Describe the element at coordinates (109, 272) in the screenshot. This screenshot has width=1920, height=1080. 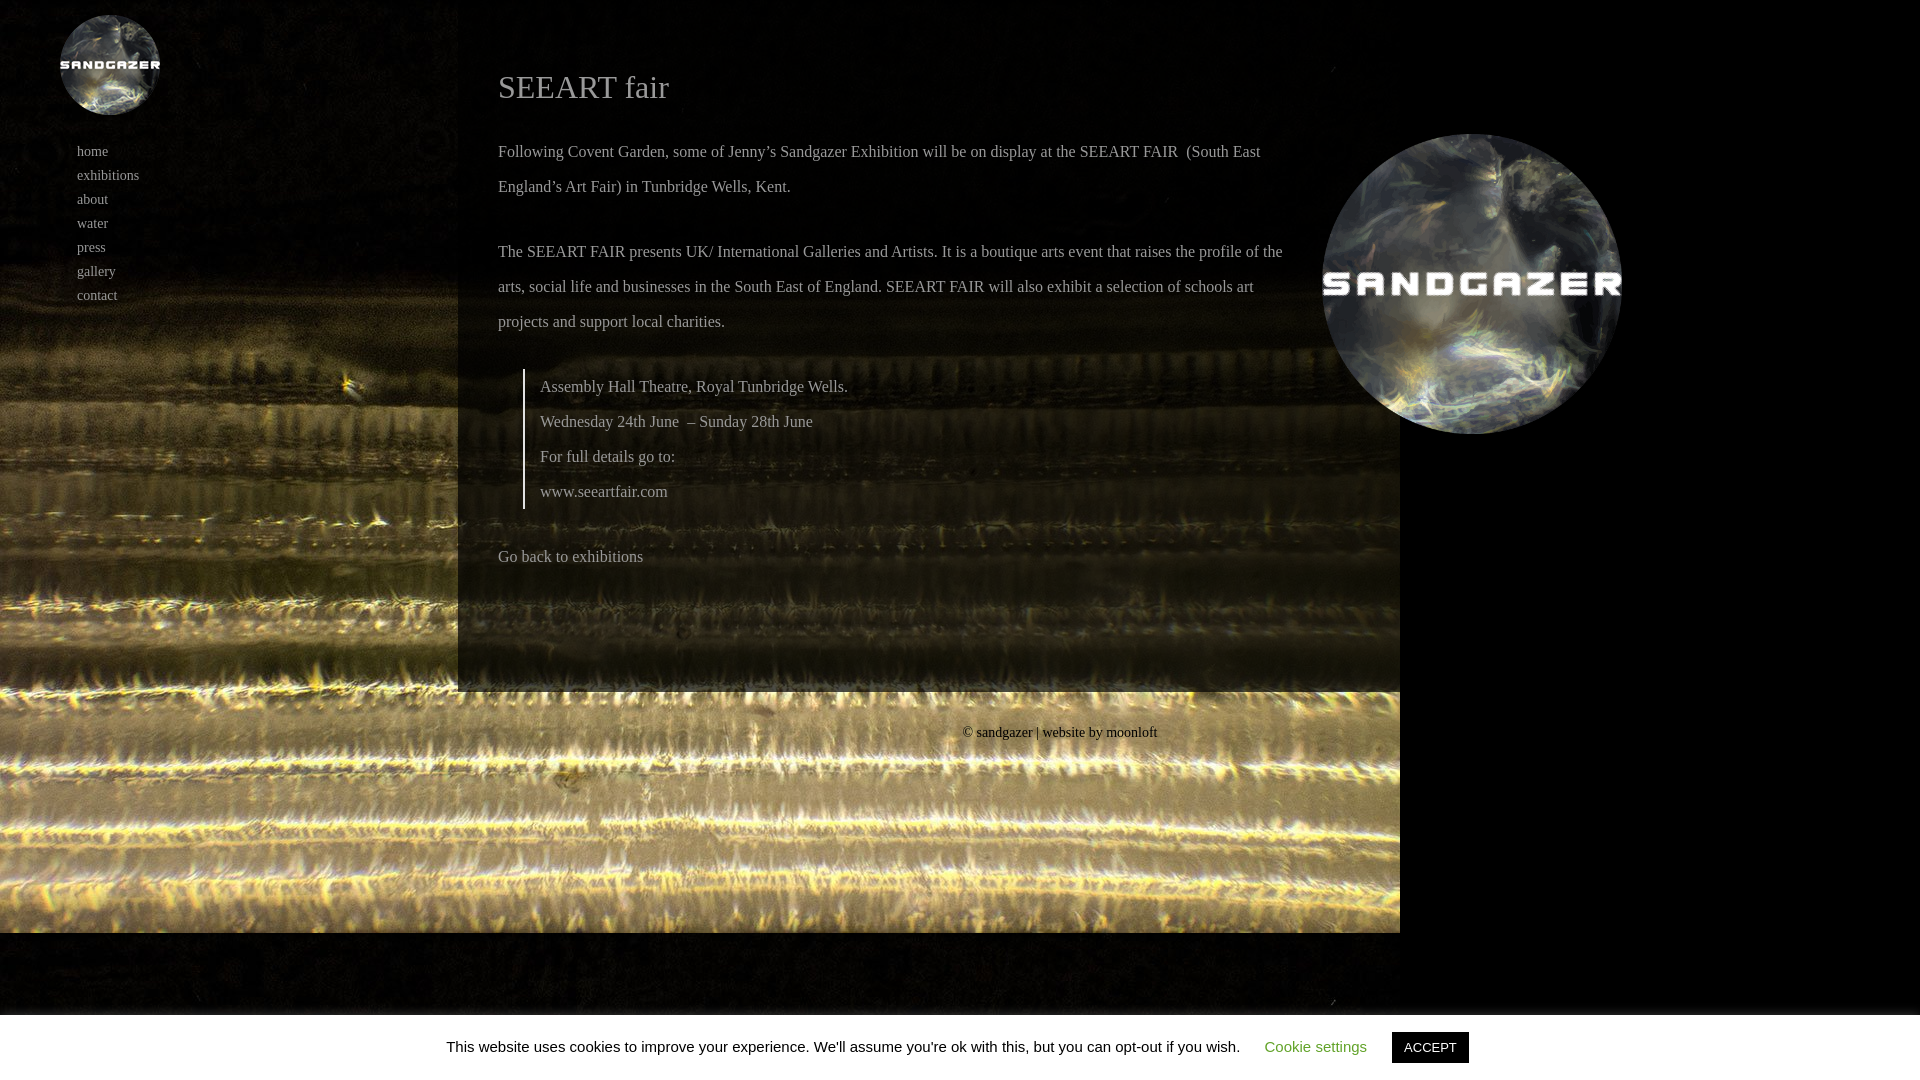
I see `gallery` at that location.